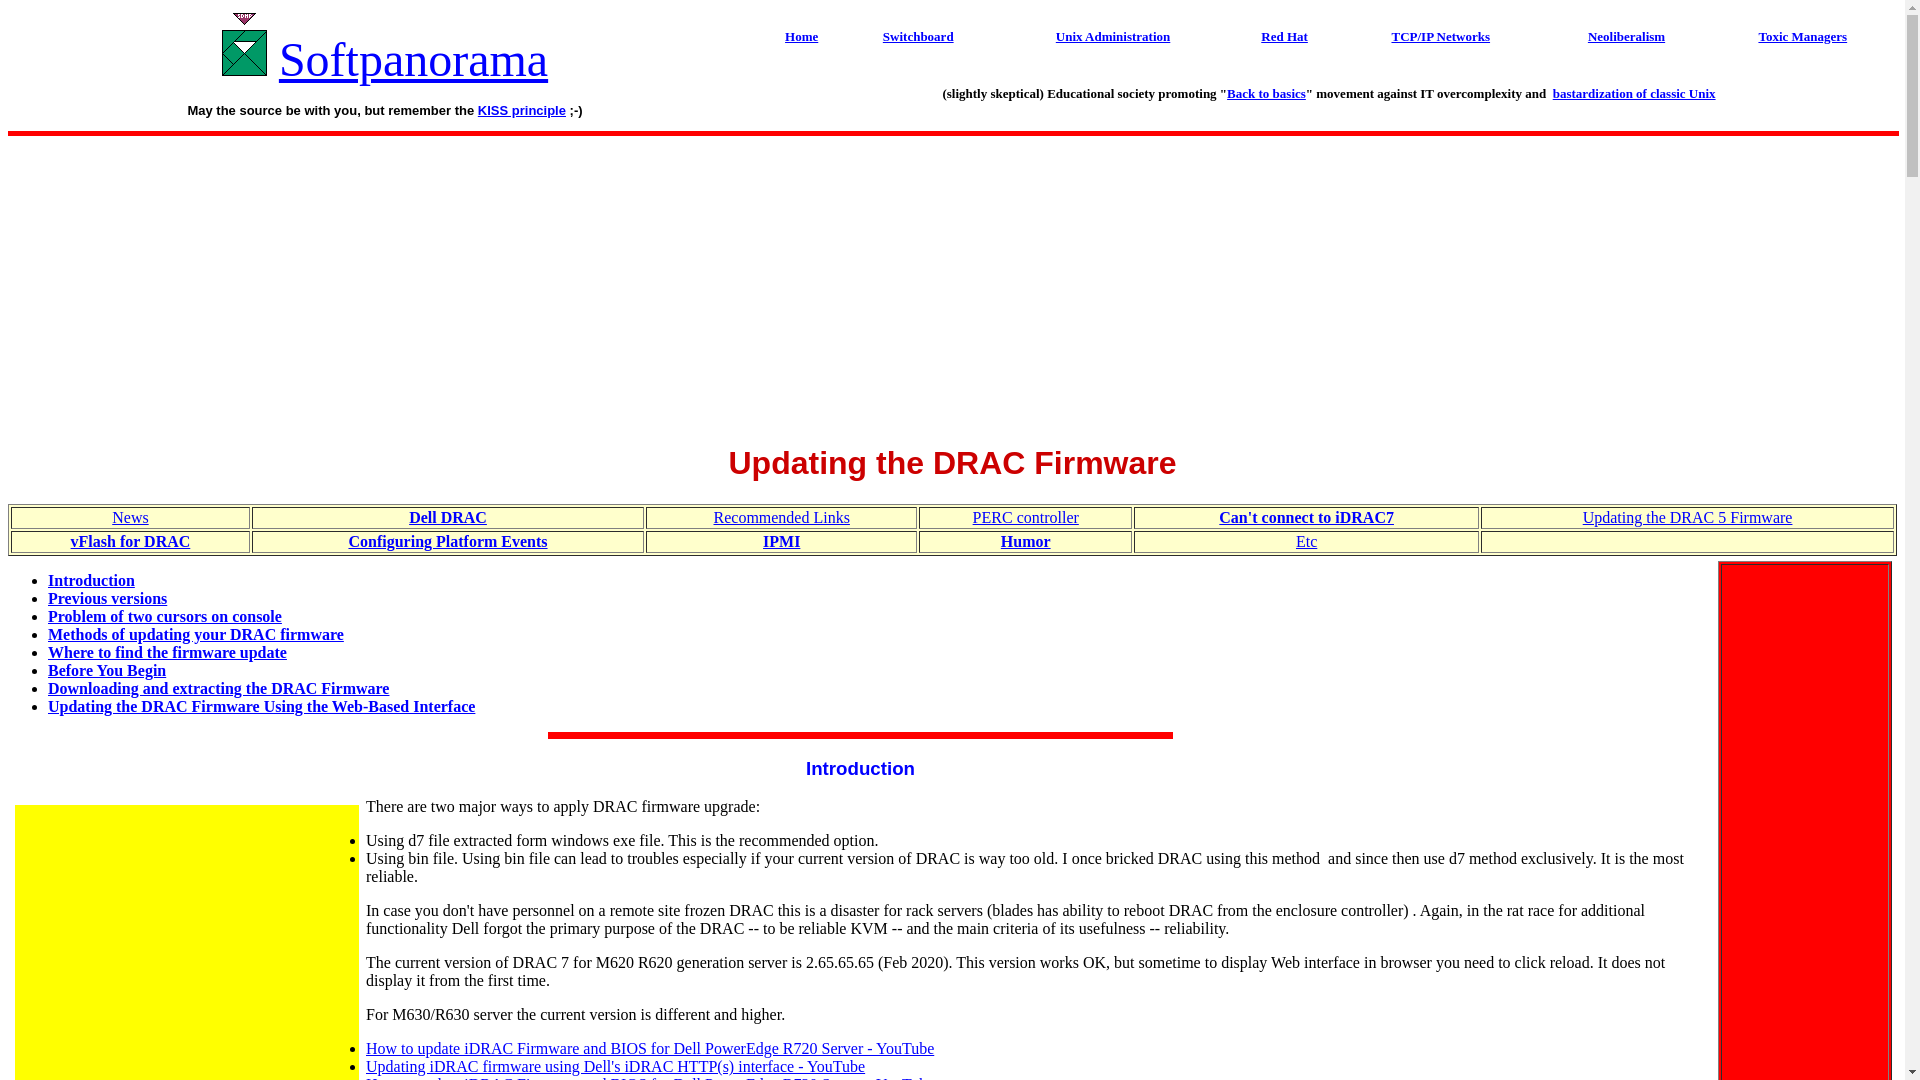  I want to click on Softpanorama, so click(412, 60).